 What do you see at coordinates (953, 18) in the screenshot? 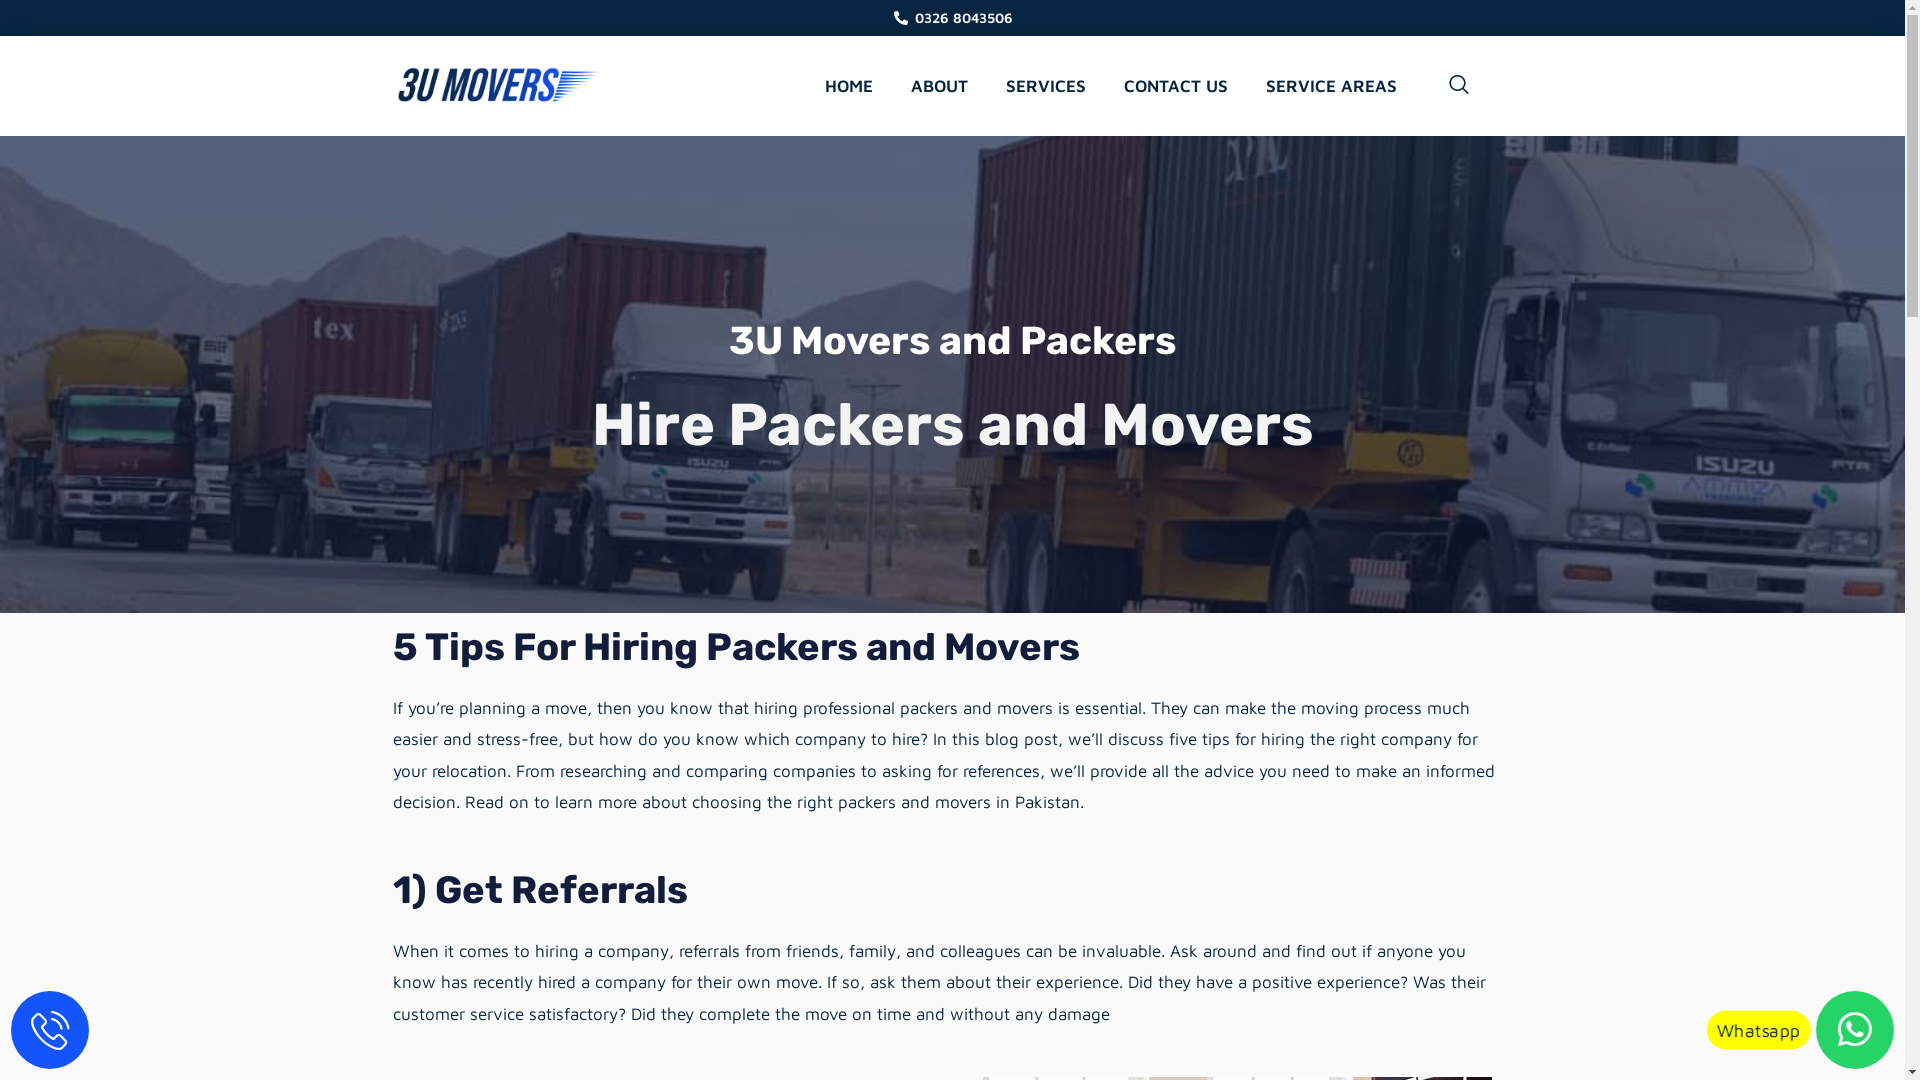
I see `0326 8043506` at bounding box center [953, 18].